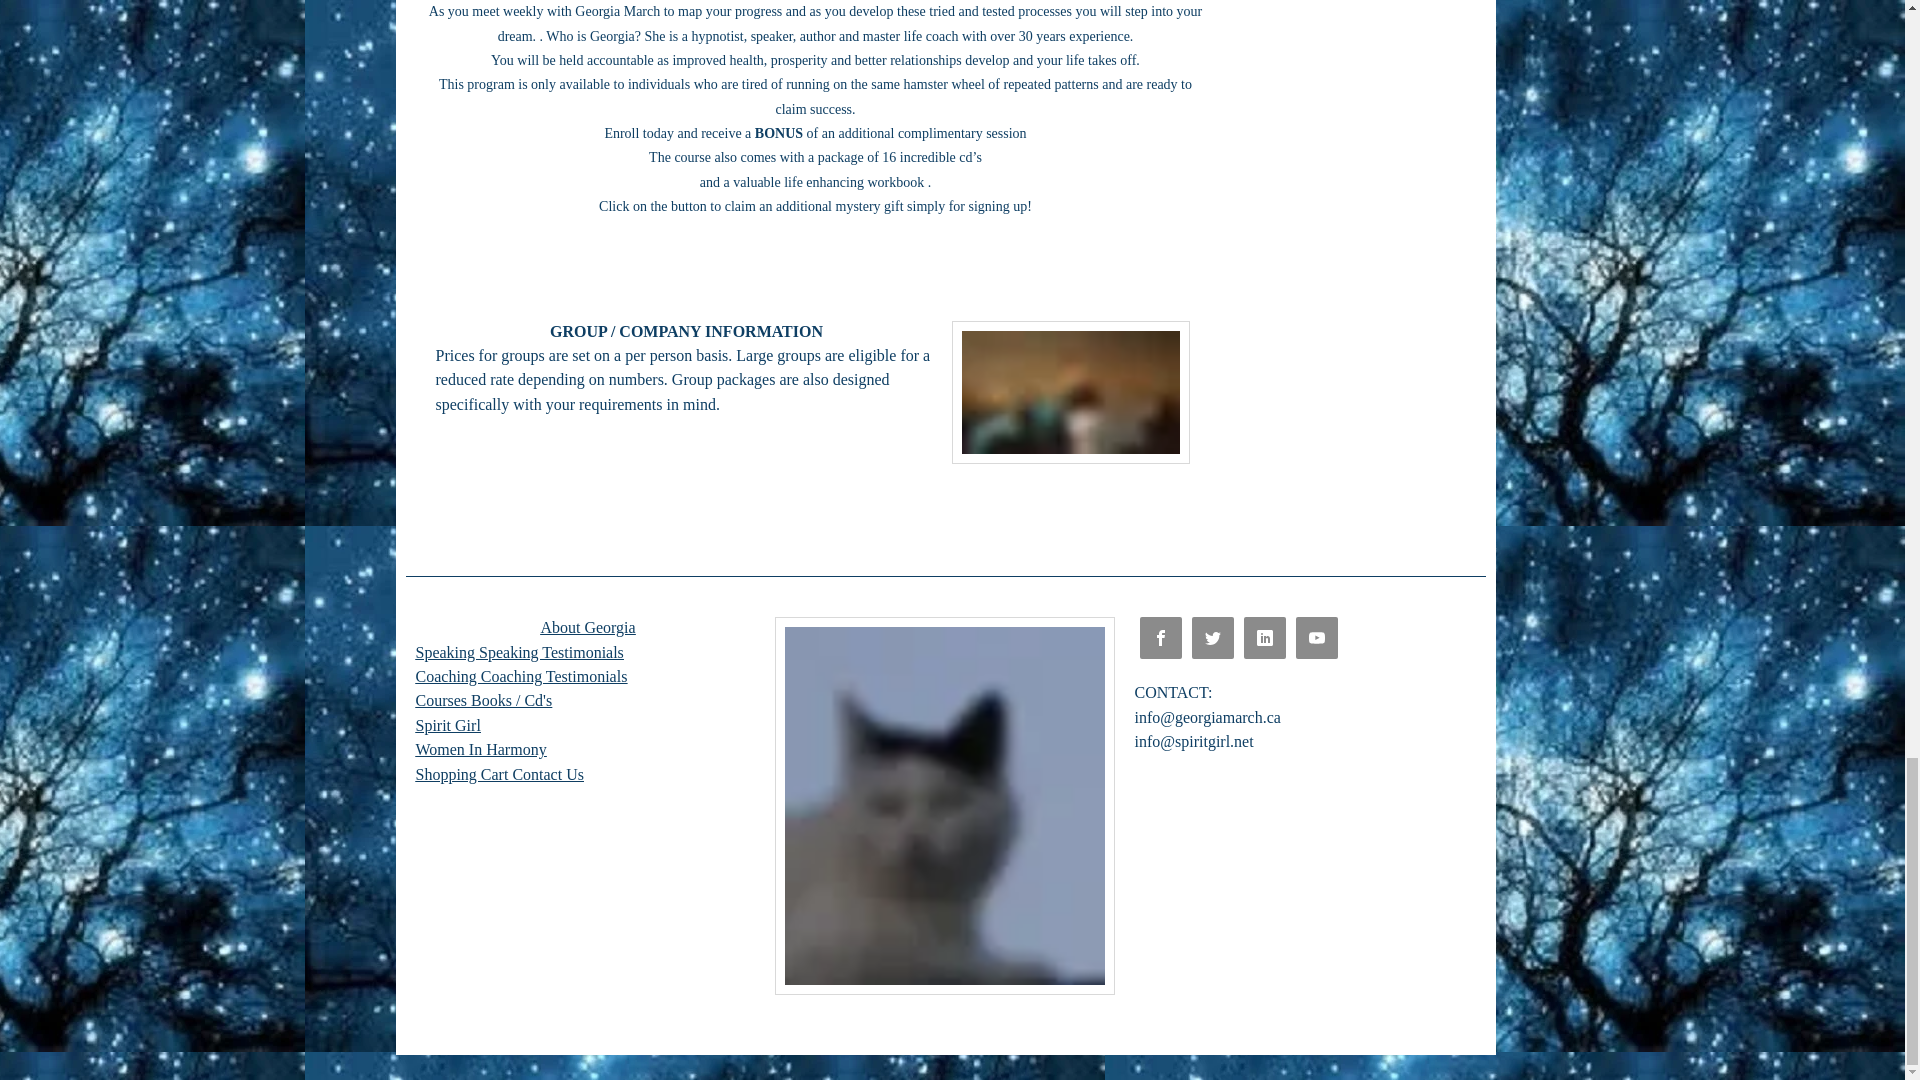 This screenshot has width=1920, height=1080. What do you see at coordinates (500, 774) in the screenshot?
I see `Shopping Cart Contact Us` at bounding box center [500, 774].